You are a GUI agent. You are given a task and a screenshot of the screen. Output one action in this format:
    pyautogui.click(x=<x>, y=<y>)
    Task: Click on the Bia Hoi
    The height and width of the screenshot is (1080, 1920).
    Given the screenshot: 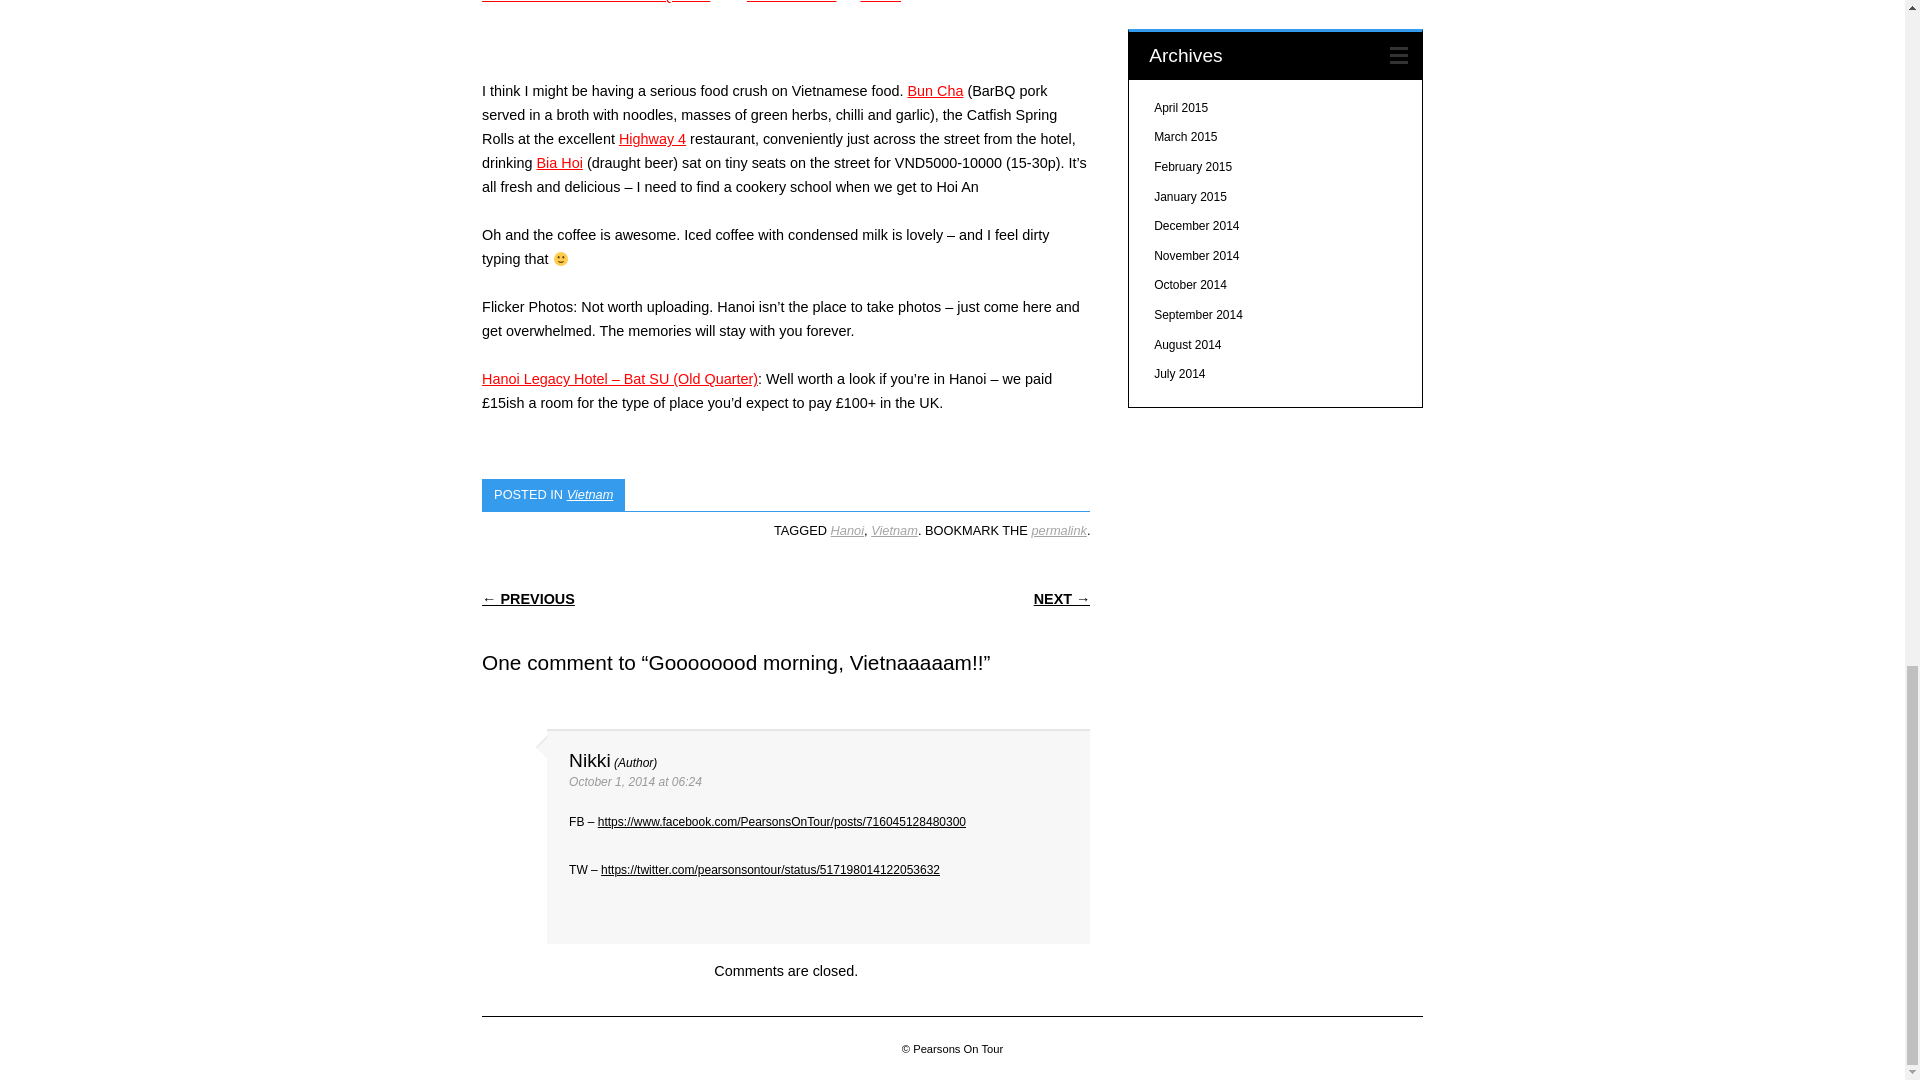 What is the action you would take?
    pyautogui.click(x=558, y=162)
    